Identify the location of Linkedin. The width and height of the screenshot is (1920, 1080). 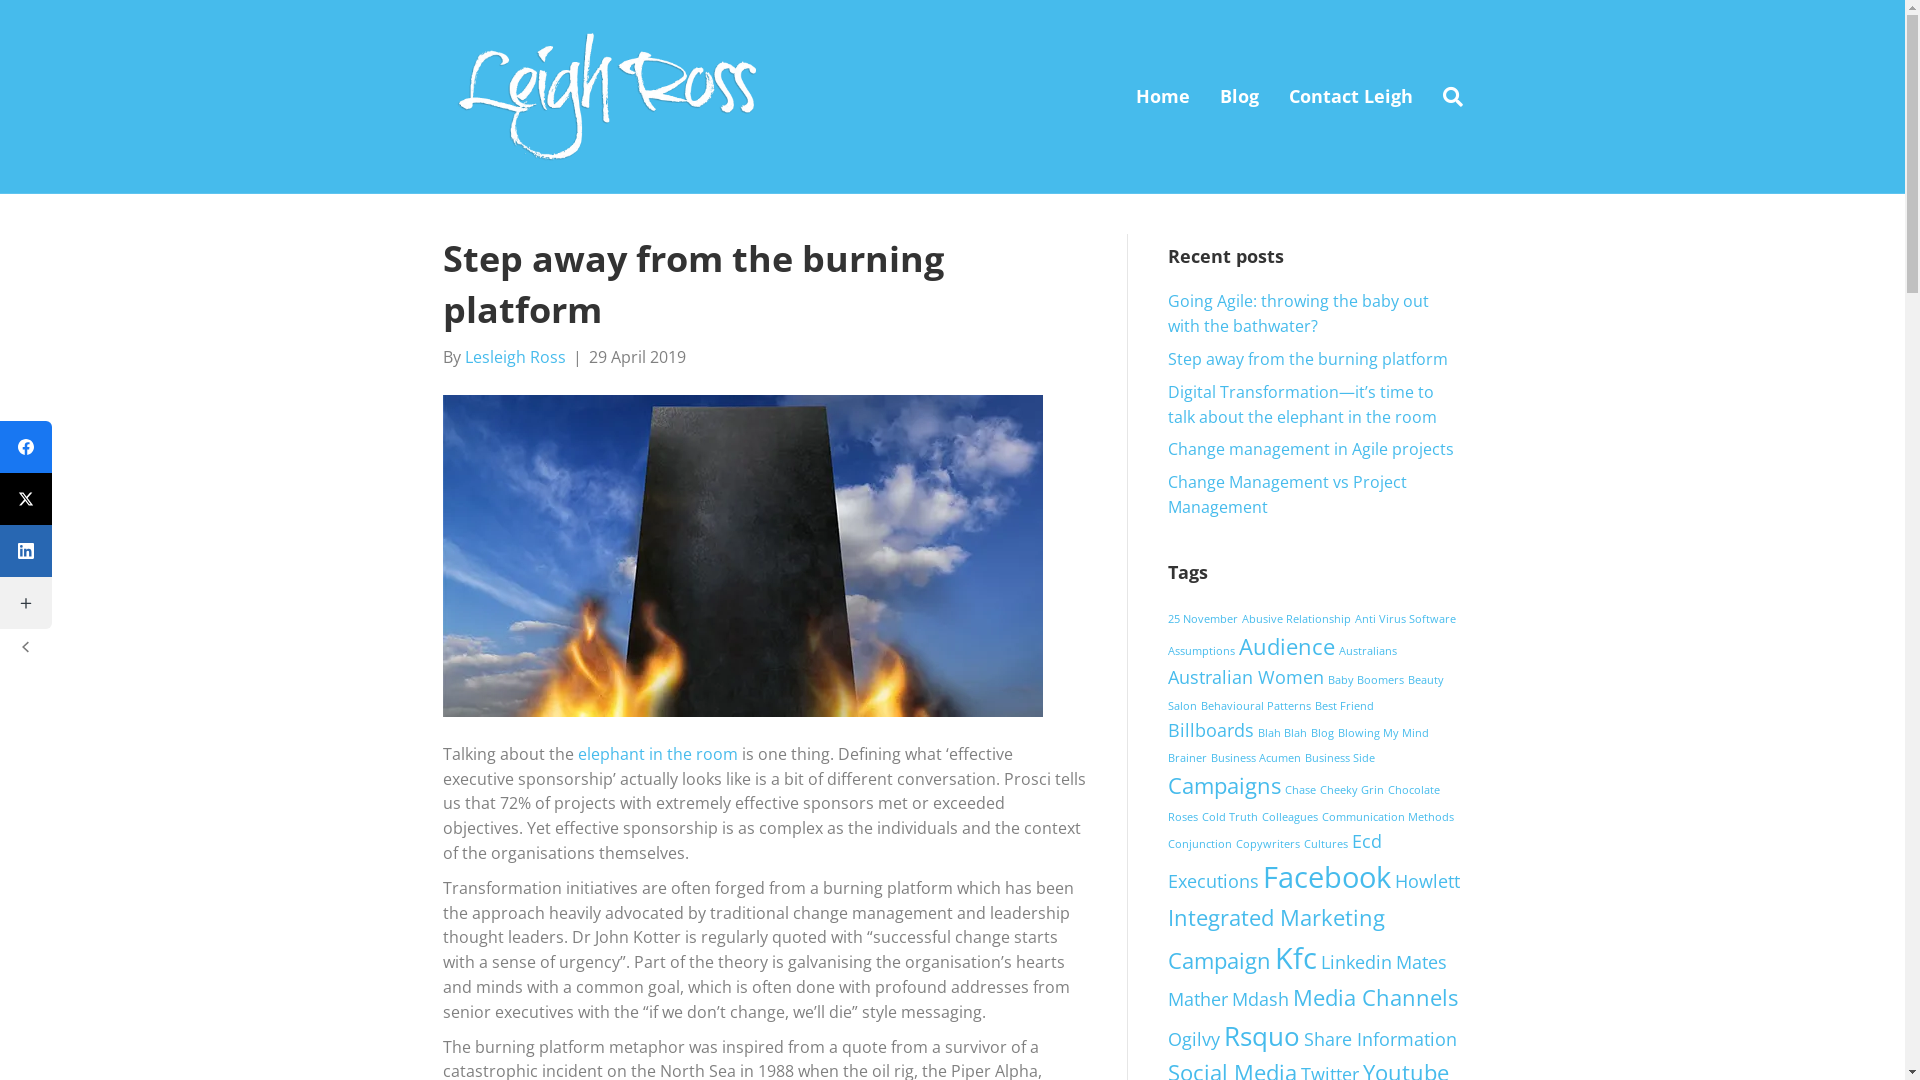
(1356, 962).